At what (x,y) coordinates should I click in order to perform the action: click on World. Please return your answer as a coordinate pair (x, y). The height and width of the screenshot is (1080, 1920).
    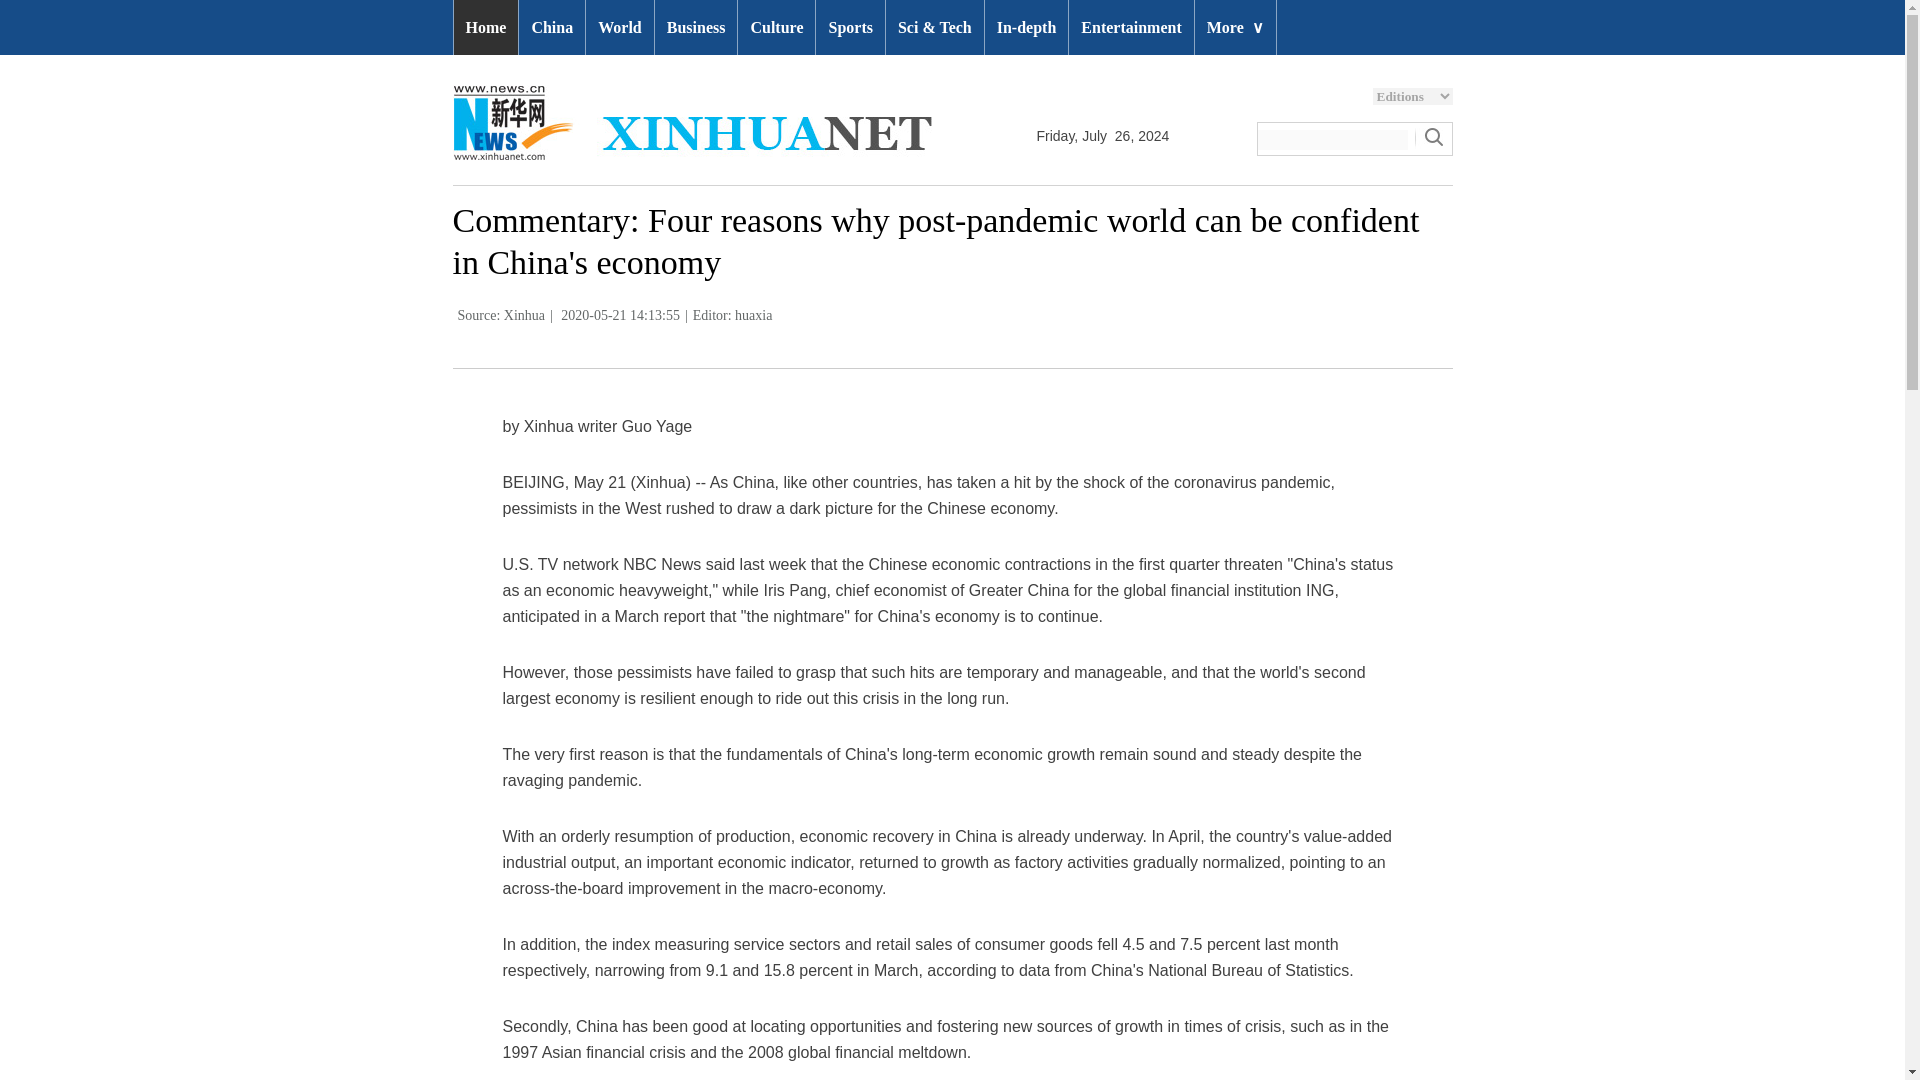
    Looking at the image, I should click on (620, 28).